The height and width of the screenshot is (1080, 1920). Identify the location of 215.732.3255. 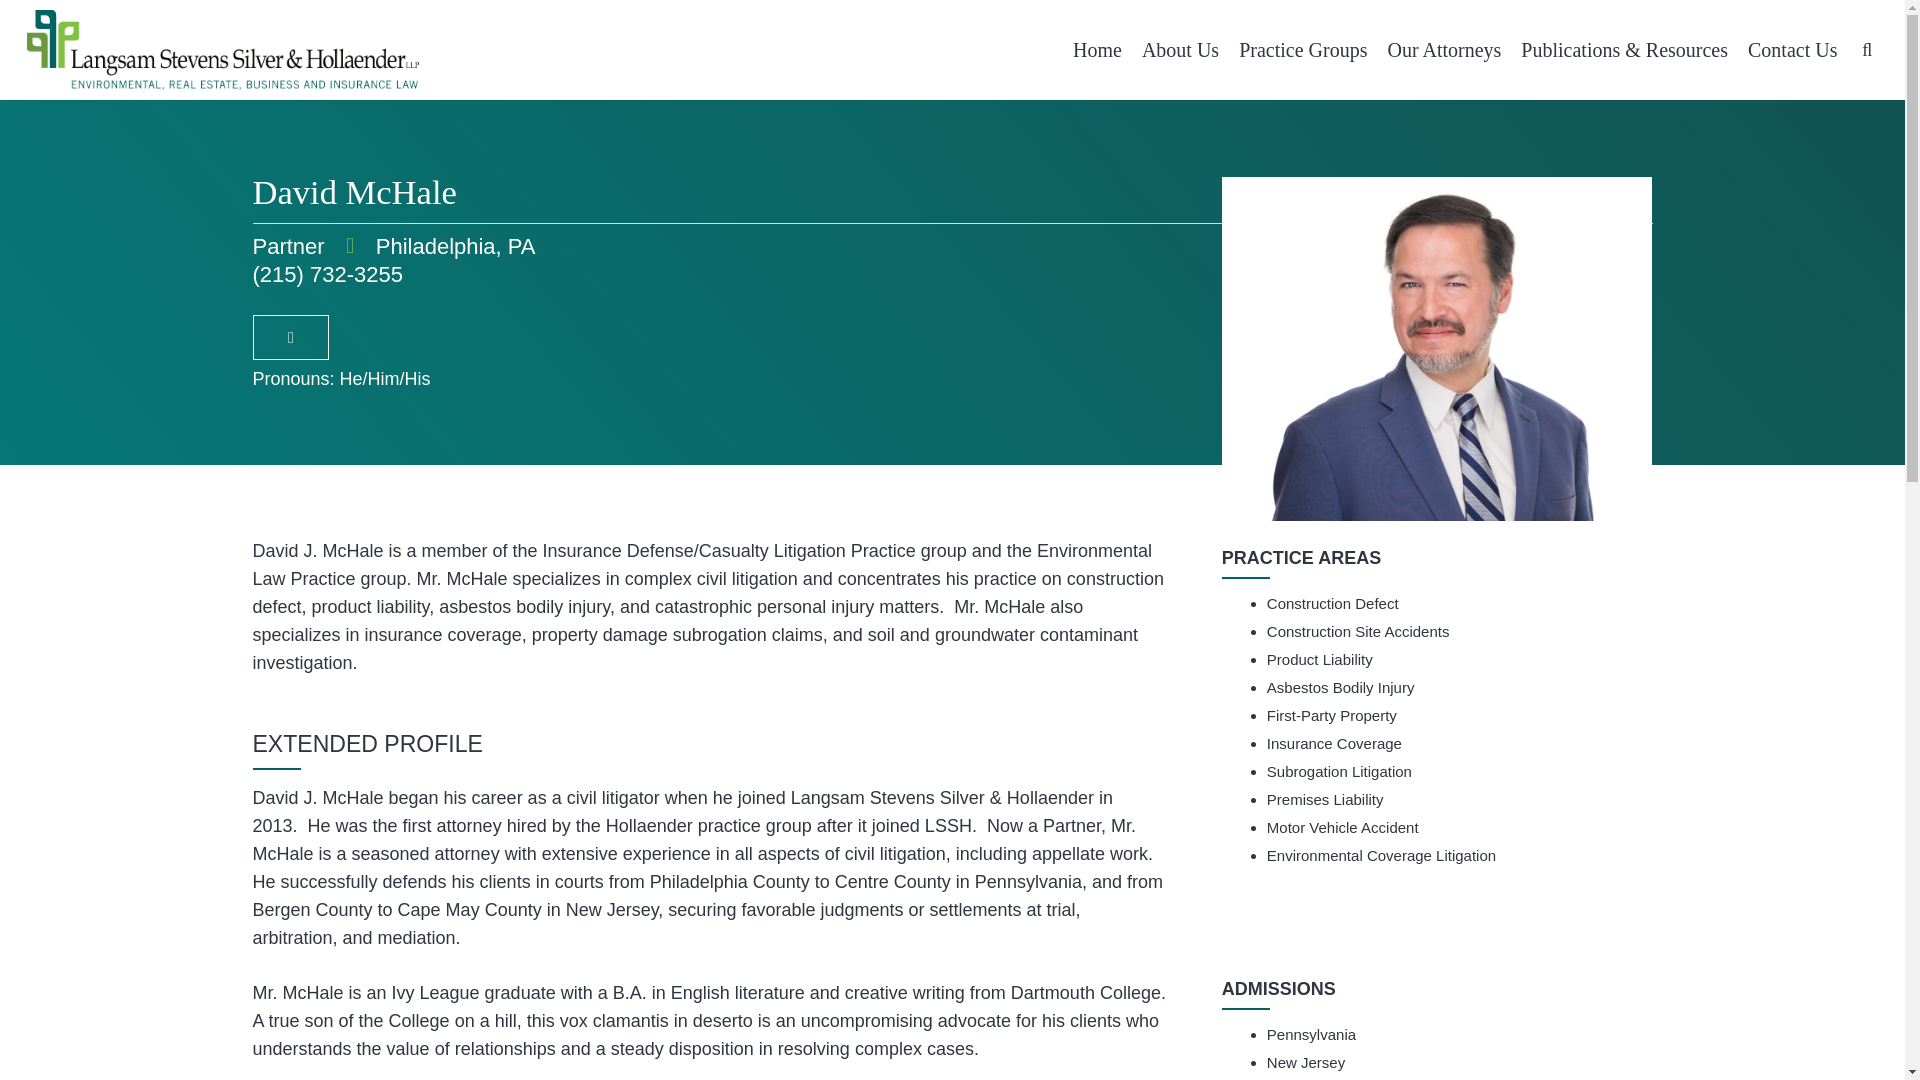
(820, 760).